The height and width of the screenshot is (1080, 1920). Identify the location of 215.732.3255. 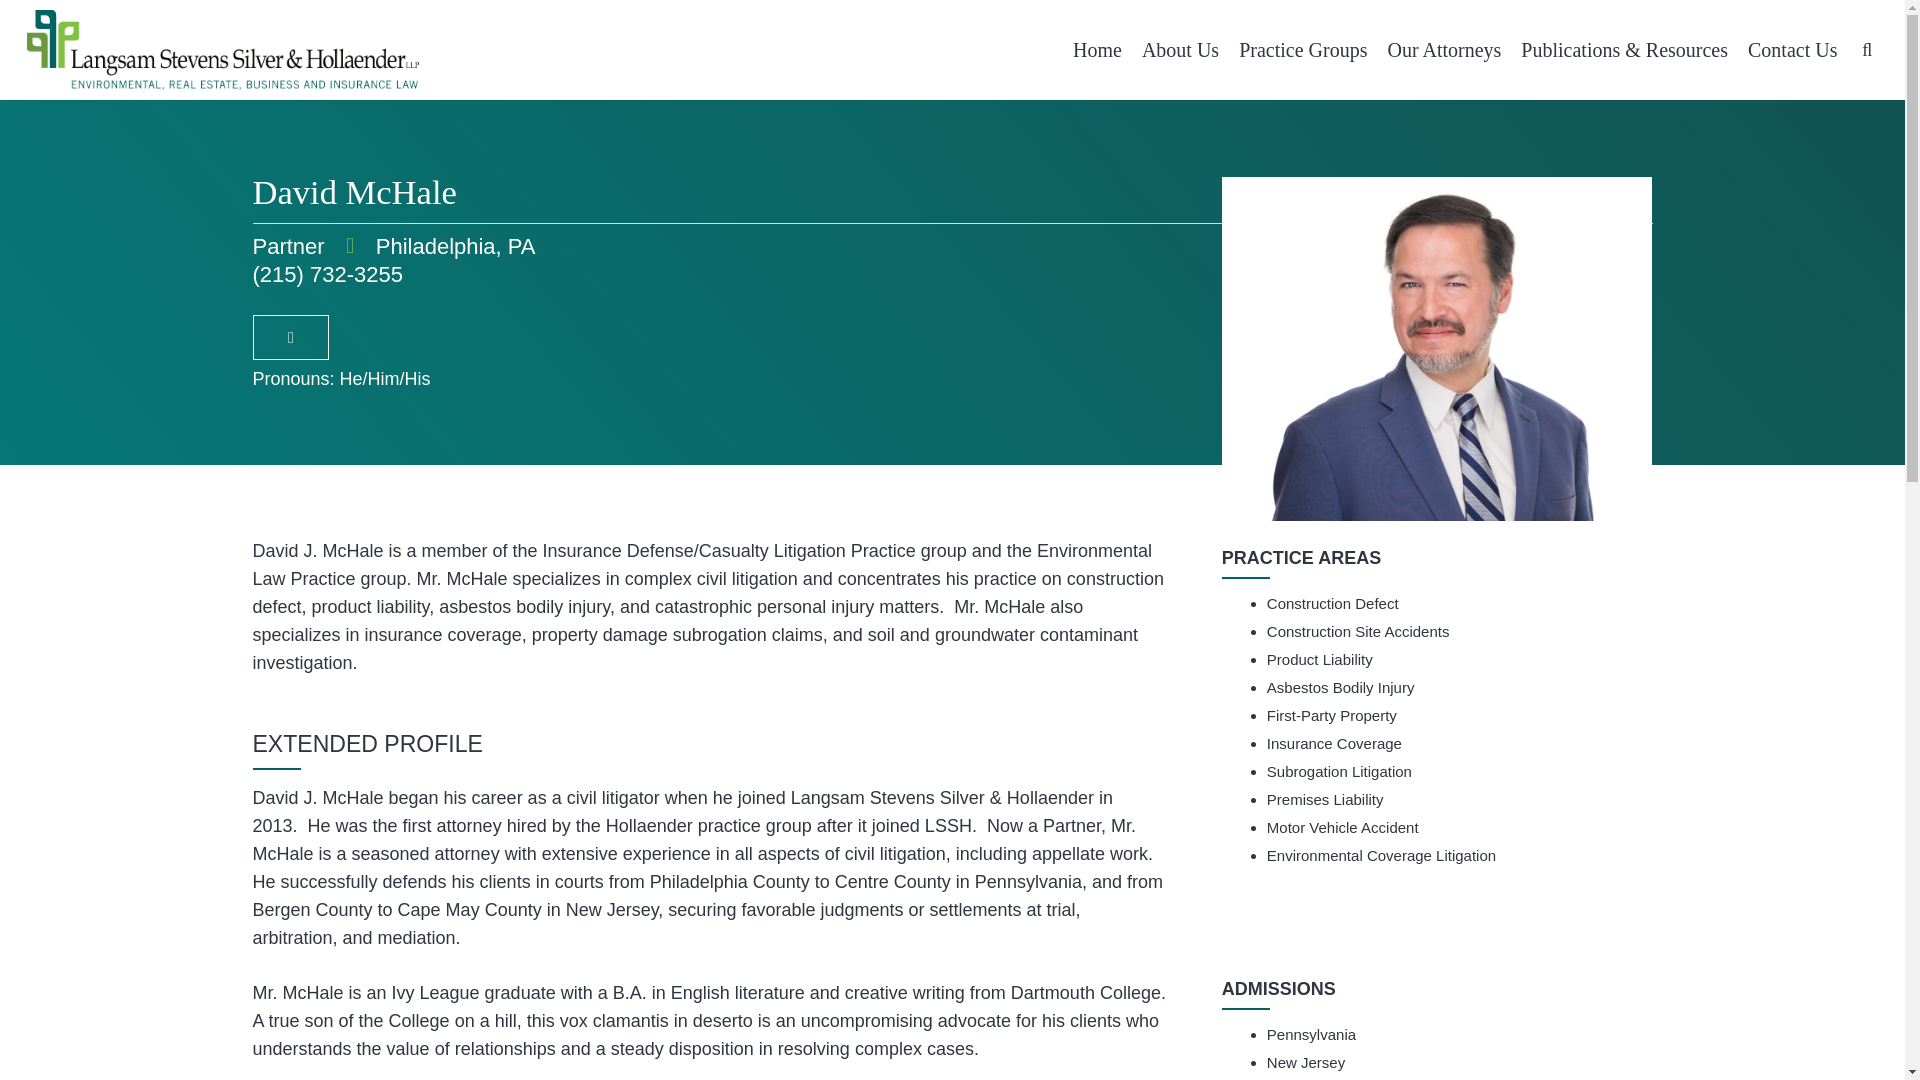
(820, 760).